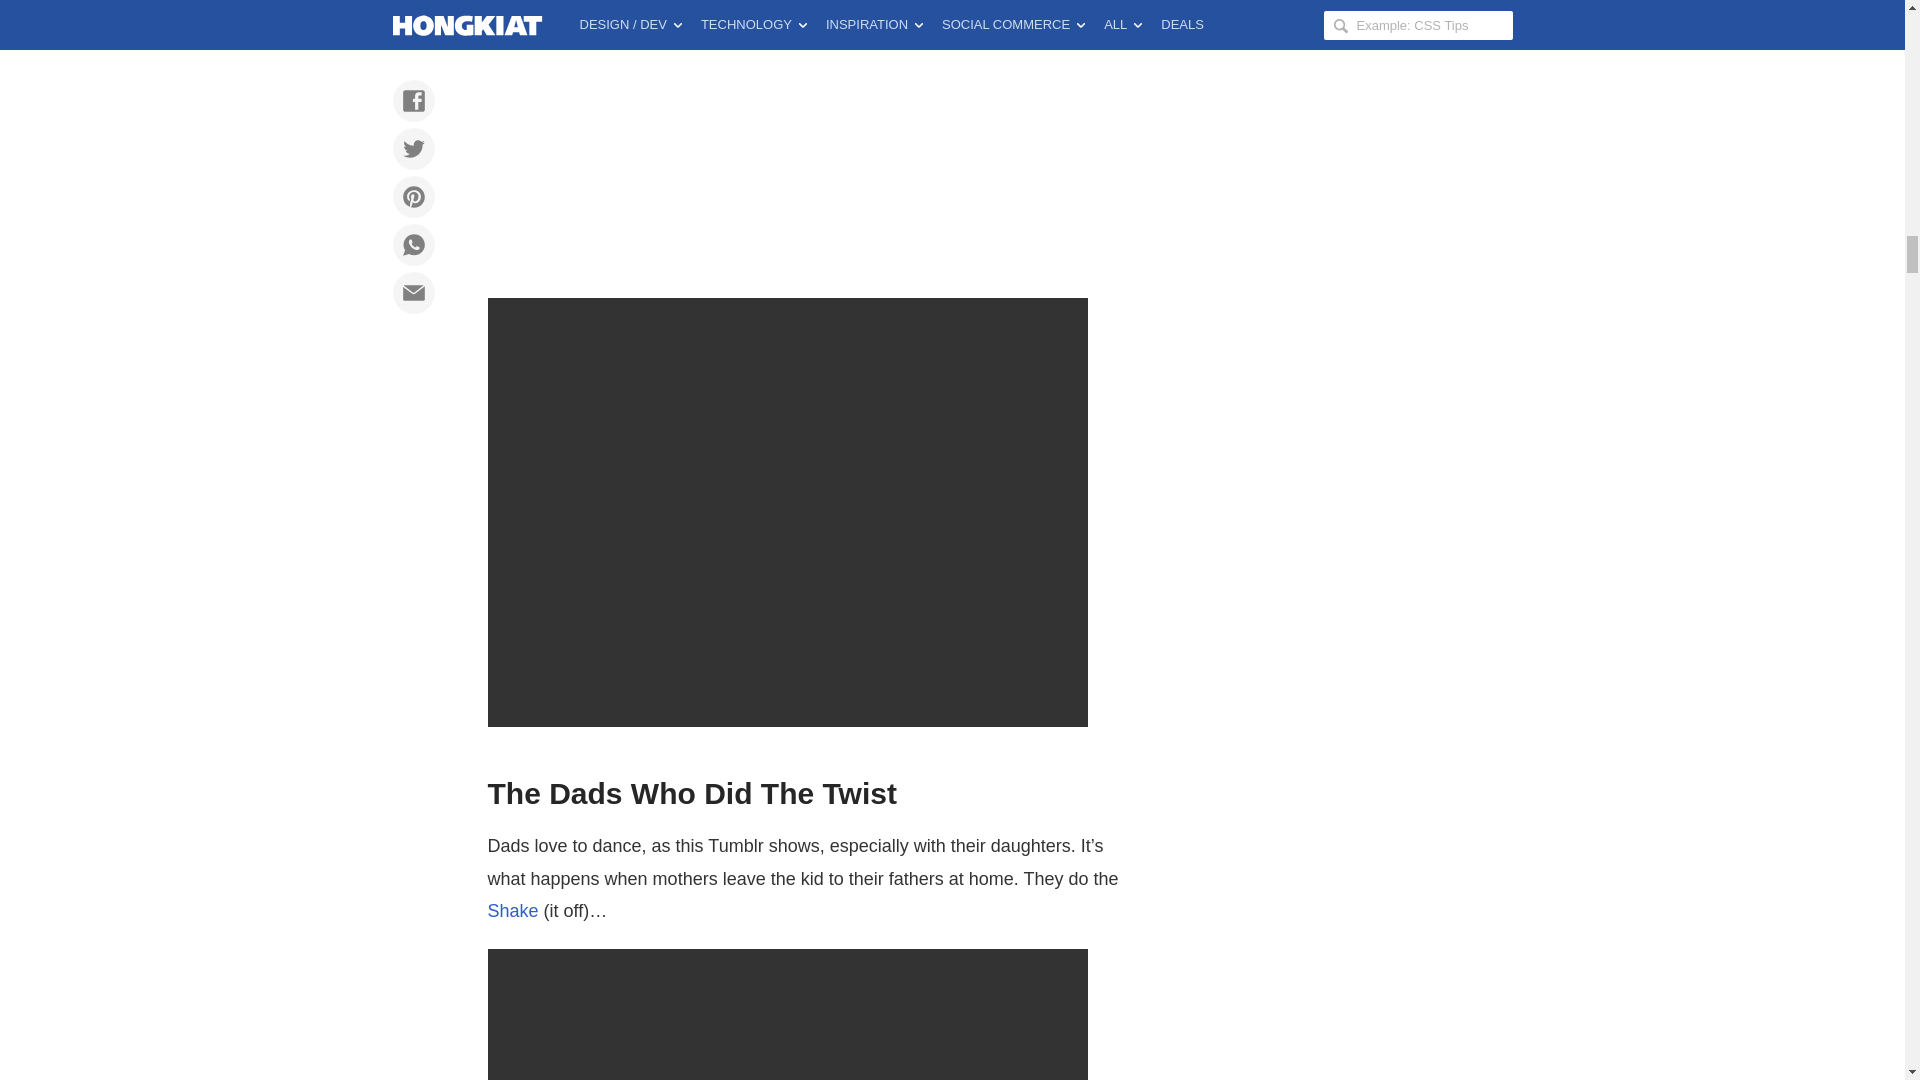  What do you see at coordinates (513, 910) in the screenshot?
I see `Shake` at bounding box center [513, 910].